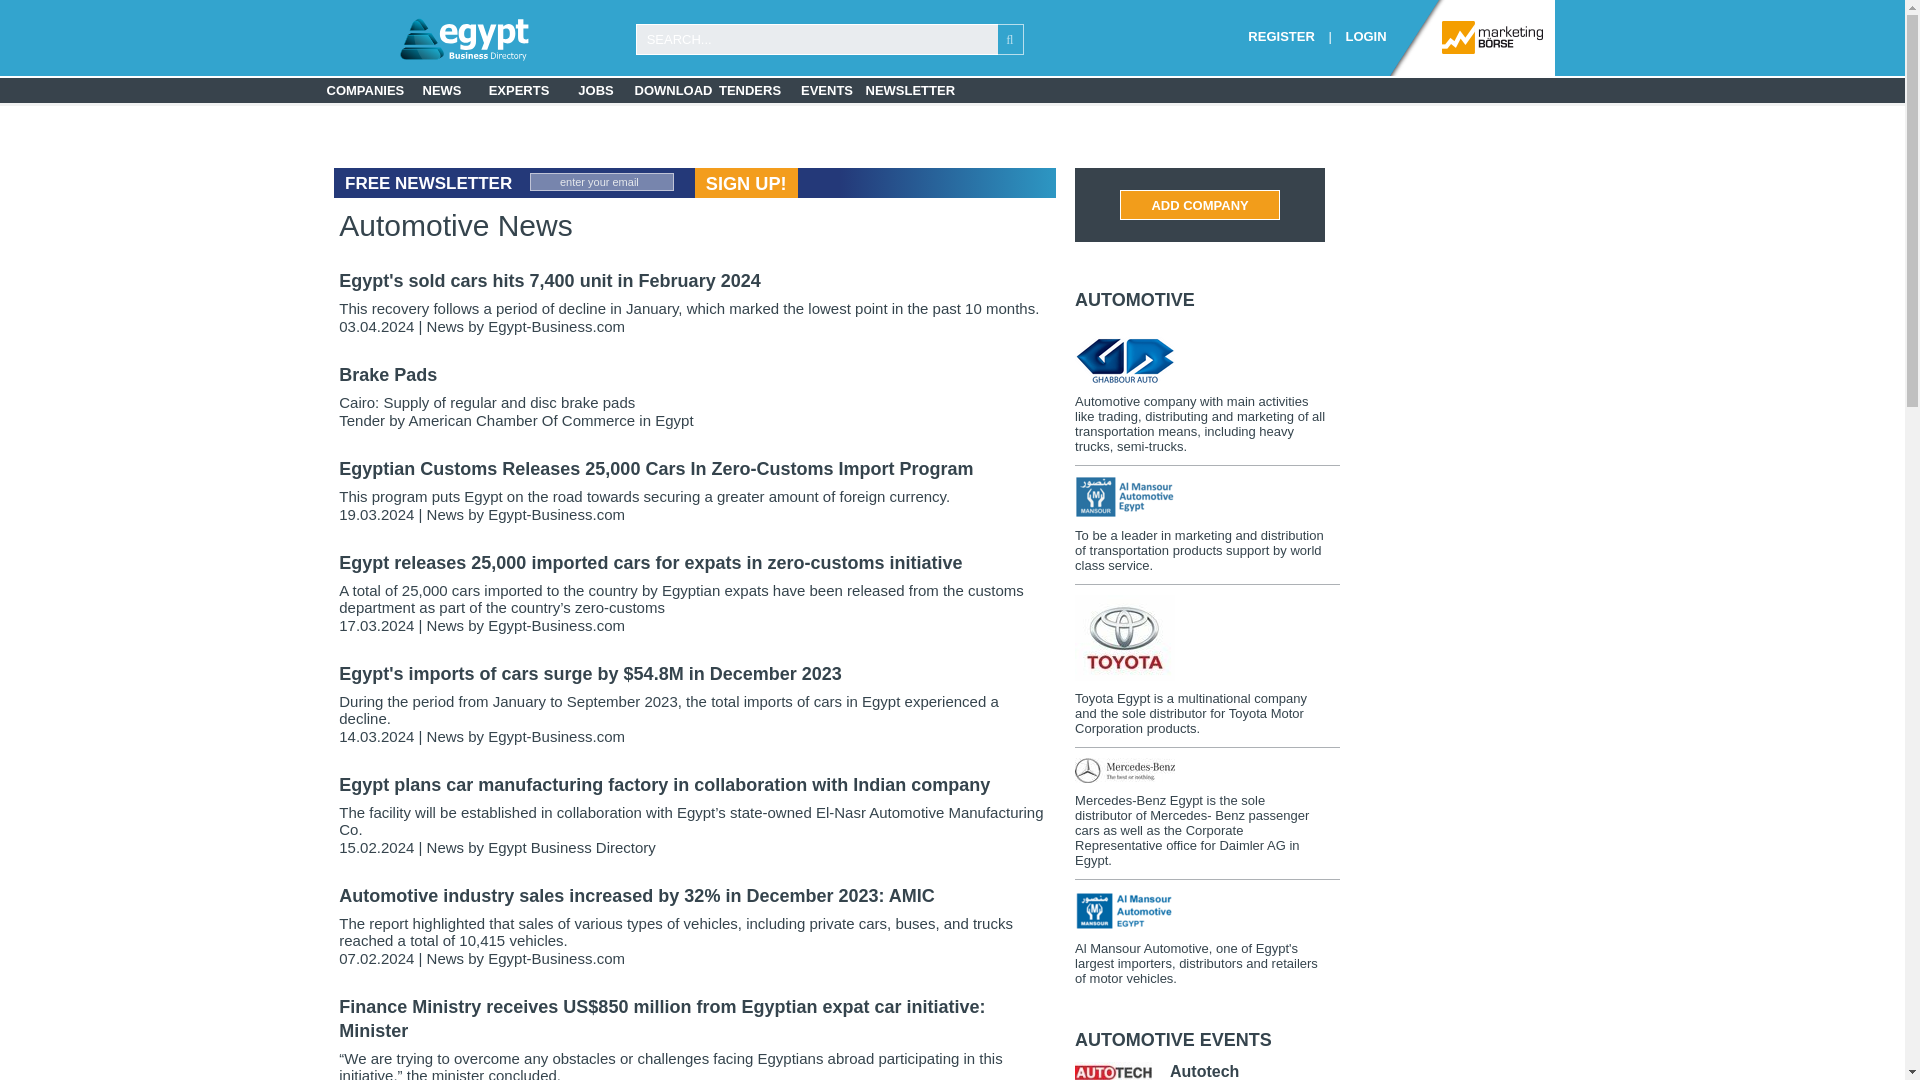  I want to click on SIGN UP!, so click(746, 182).